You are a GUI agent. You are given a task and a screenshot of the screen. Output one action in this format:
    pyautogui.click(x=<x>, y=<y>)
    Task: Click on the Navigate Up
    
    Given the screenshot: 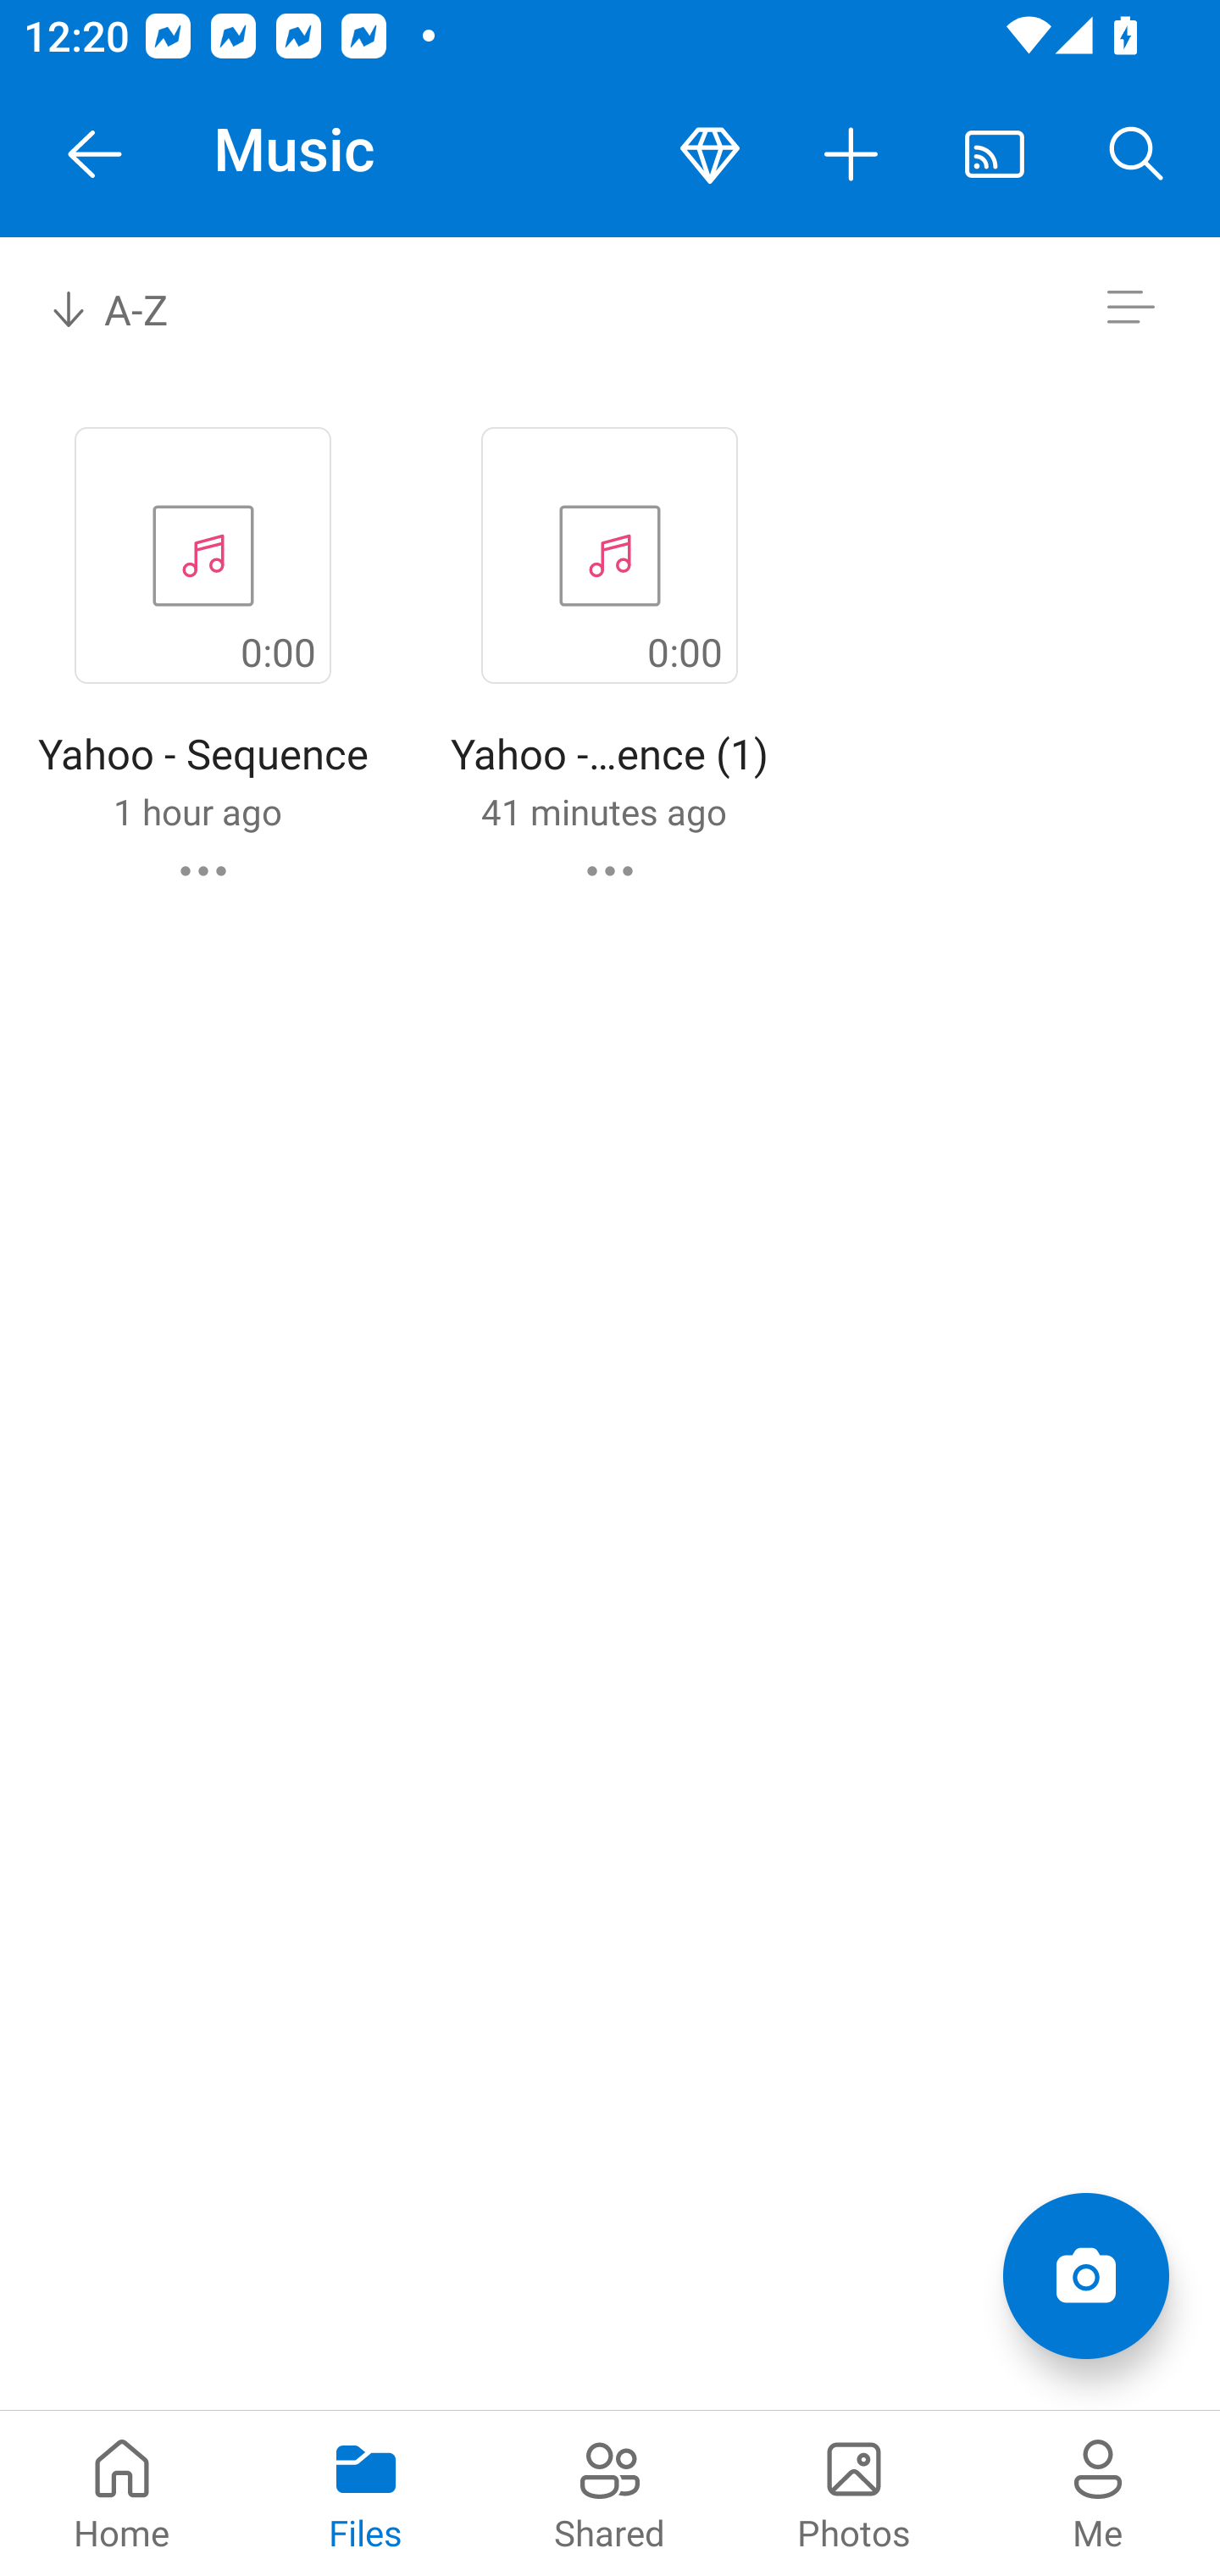 What is the action you would take?
    pyautogui.click(x=95, y=154)
    